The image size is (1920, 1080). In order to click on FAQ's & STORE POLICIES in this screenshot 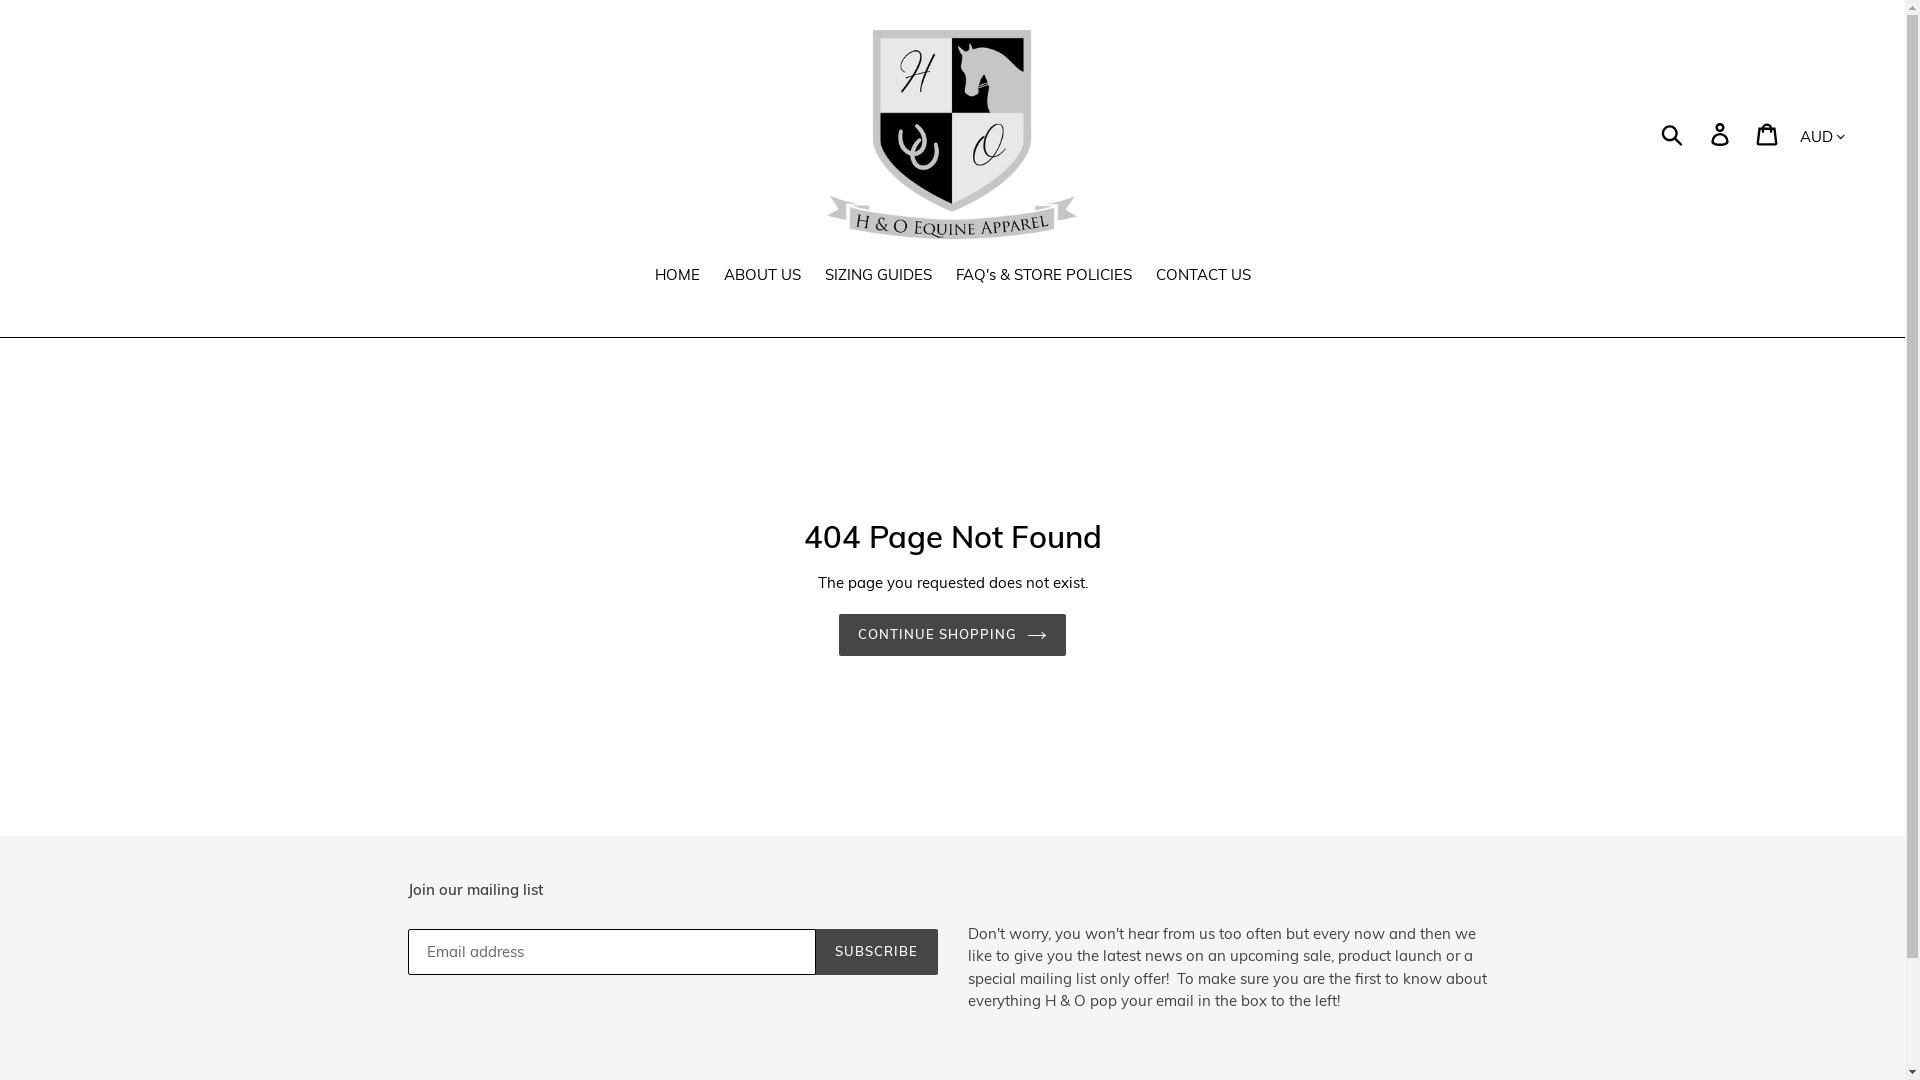, I will do `click(1044, 277)`.